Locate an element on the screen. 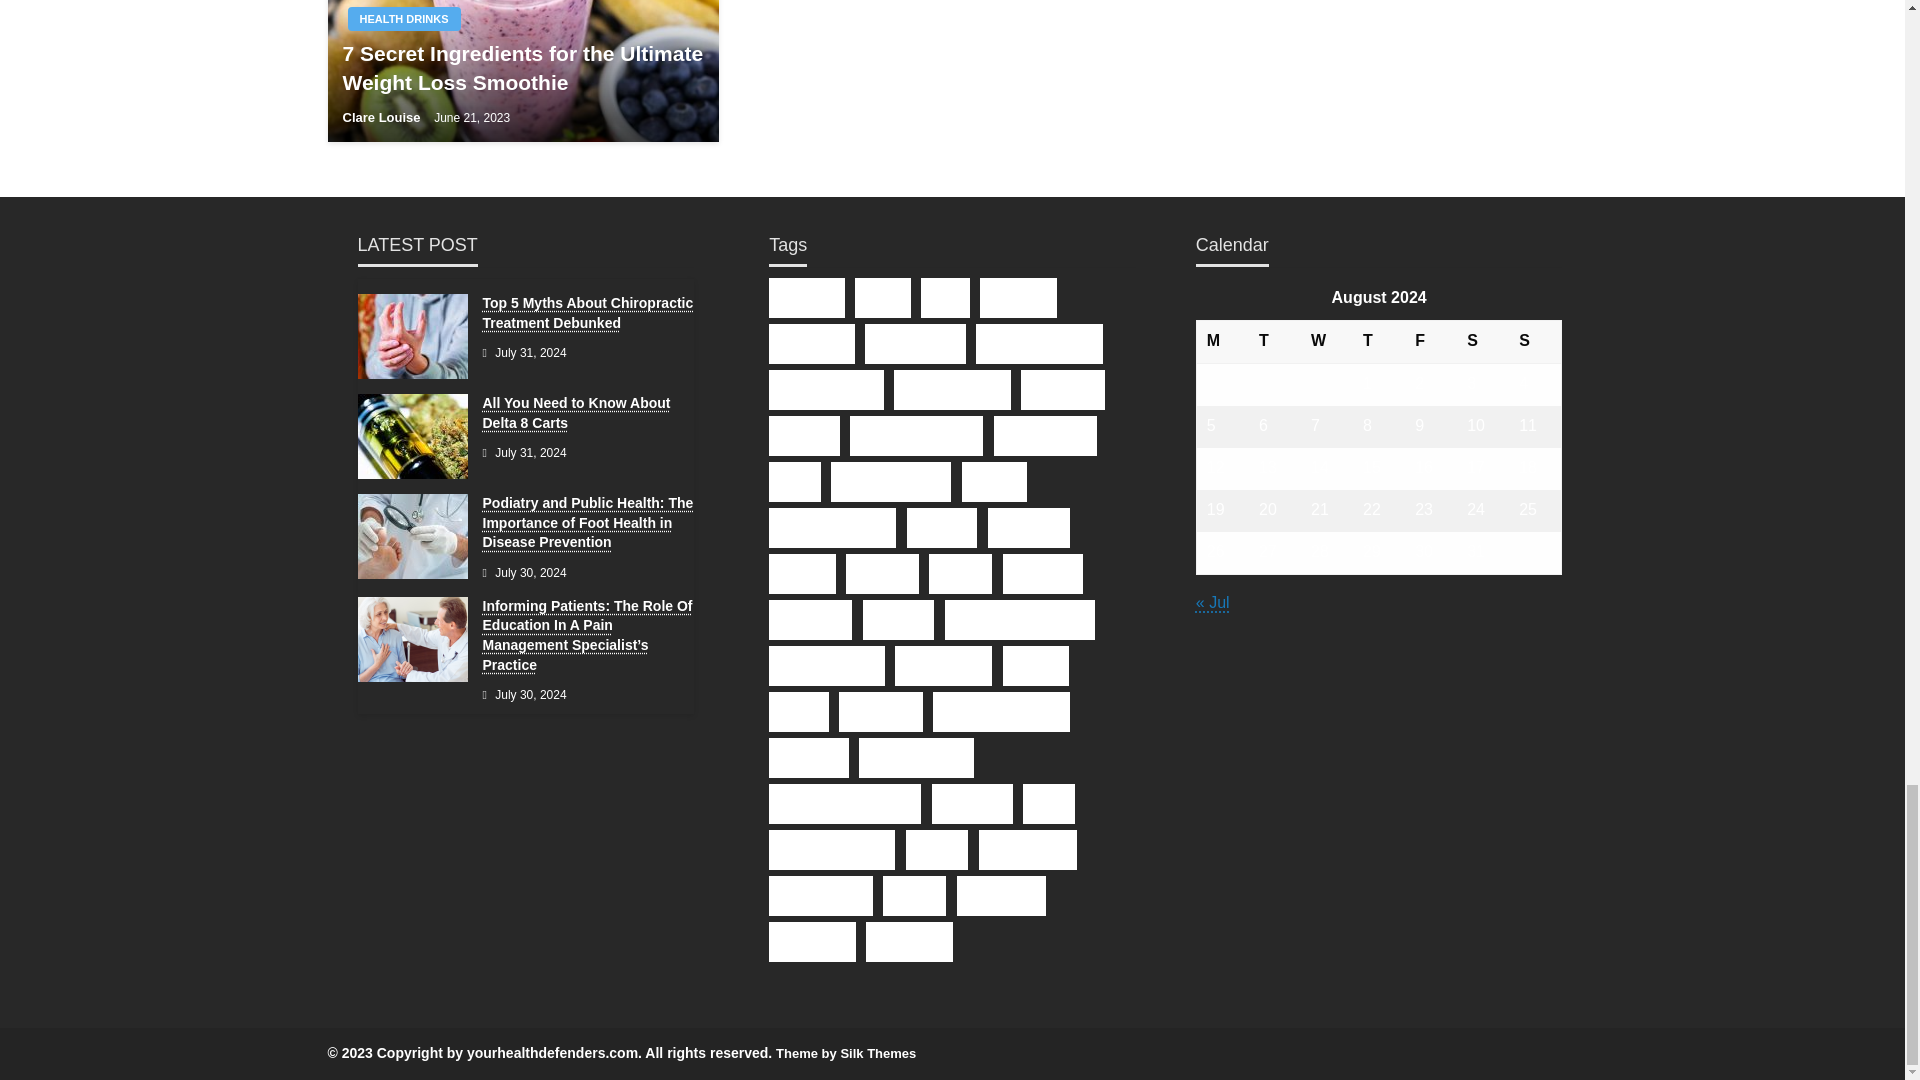 This screenshot has width=1920, height=1080. Monday is located at coordinates (1222, 342).